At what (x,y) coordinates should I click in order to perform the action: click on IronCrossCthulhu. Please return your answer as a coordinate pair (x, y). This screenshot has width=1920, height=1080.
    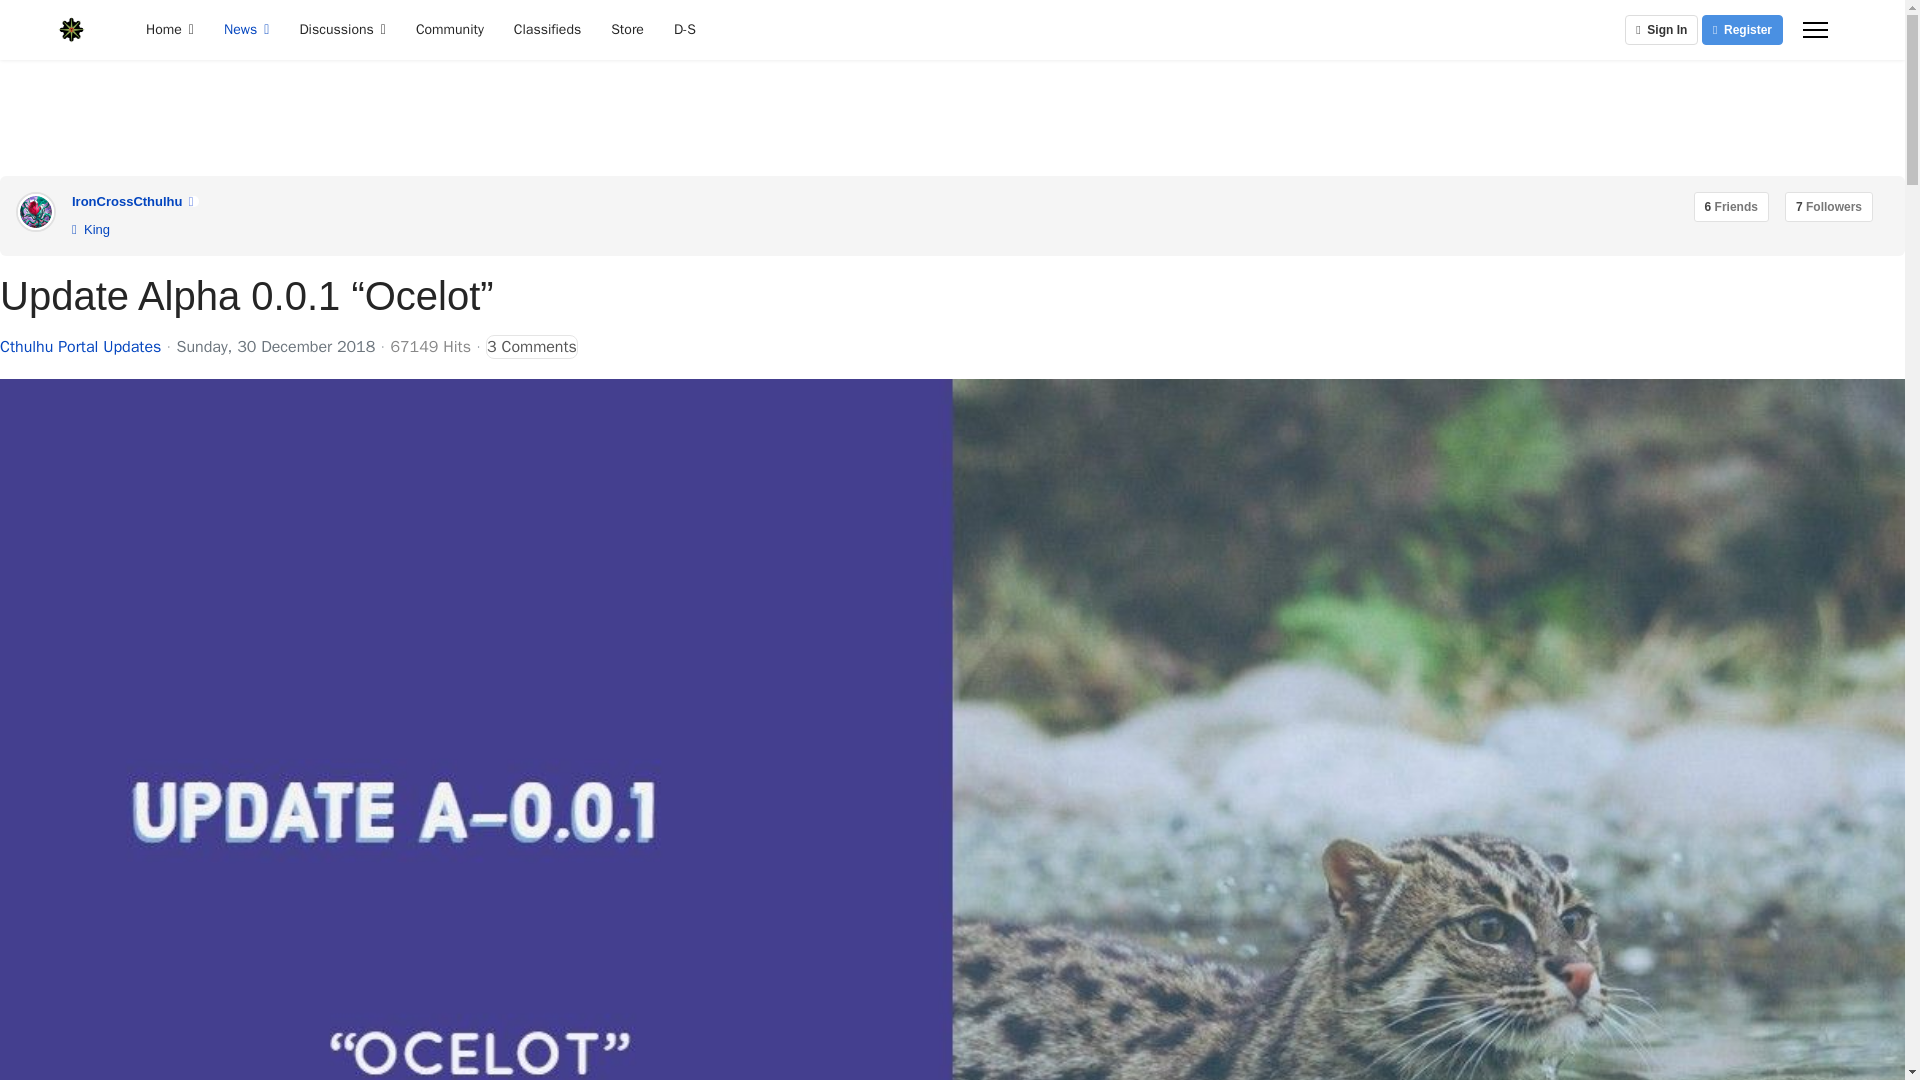
    Looking at the image, I should click on (127, 202).